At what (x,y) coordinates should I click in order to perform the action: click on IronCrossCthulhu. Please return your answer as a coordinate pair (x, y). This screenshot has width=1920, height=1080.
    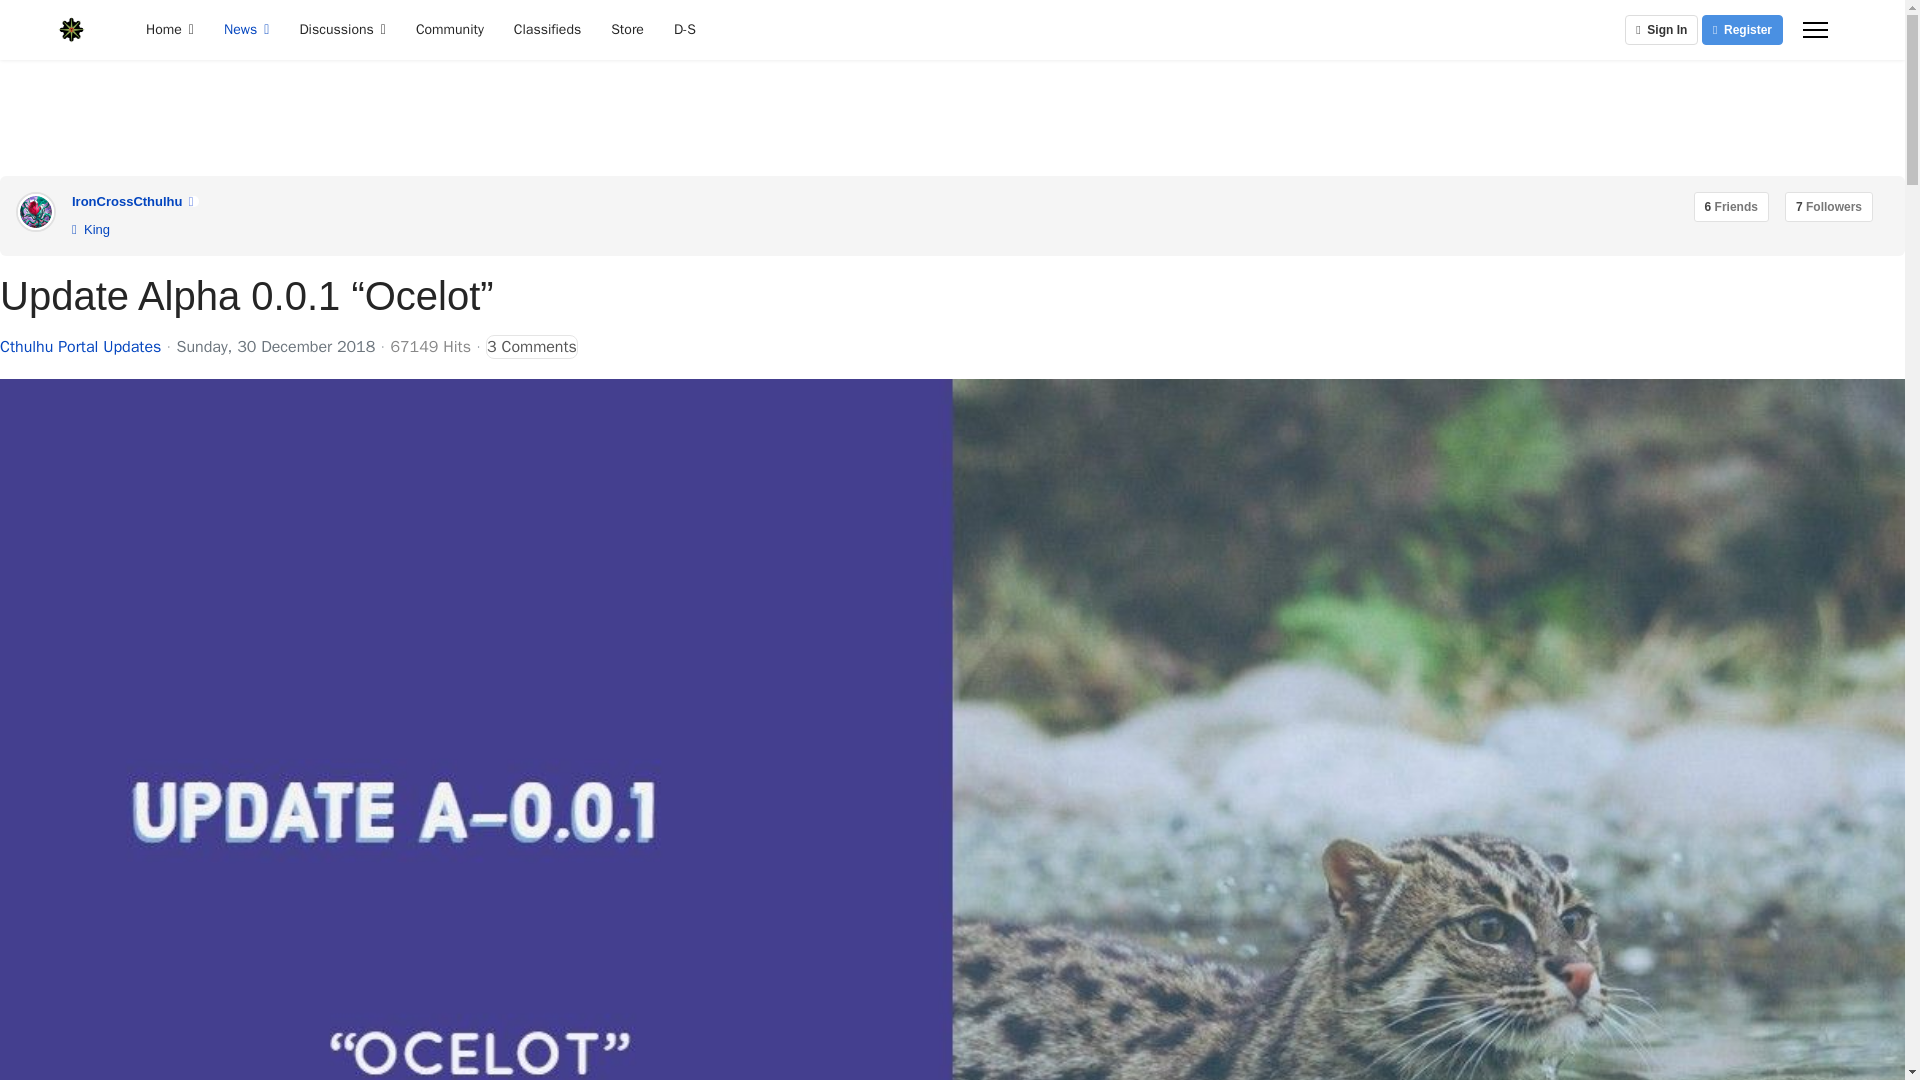
    Looking at the image, I should click on (127, 202).